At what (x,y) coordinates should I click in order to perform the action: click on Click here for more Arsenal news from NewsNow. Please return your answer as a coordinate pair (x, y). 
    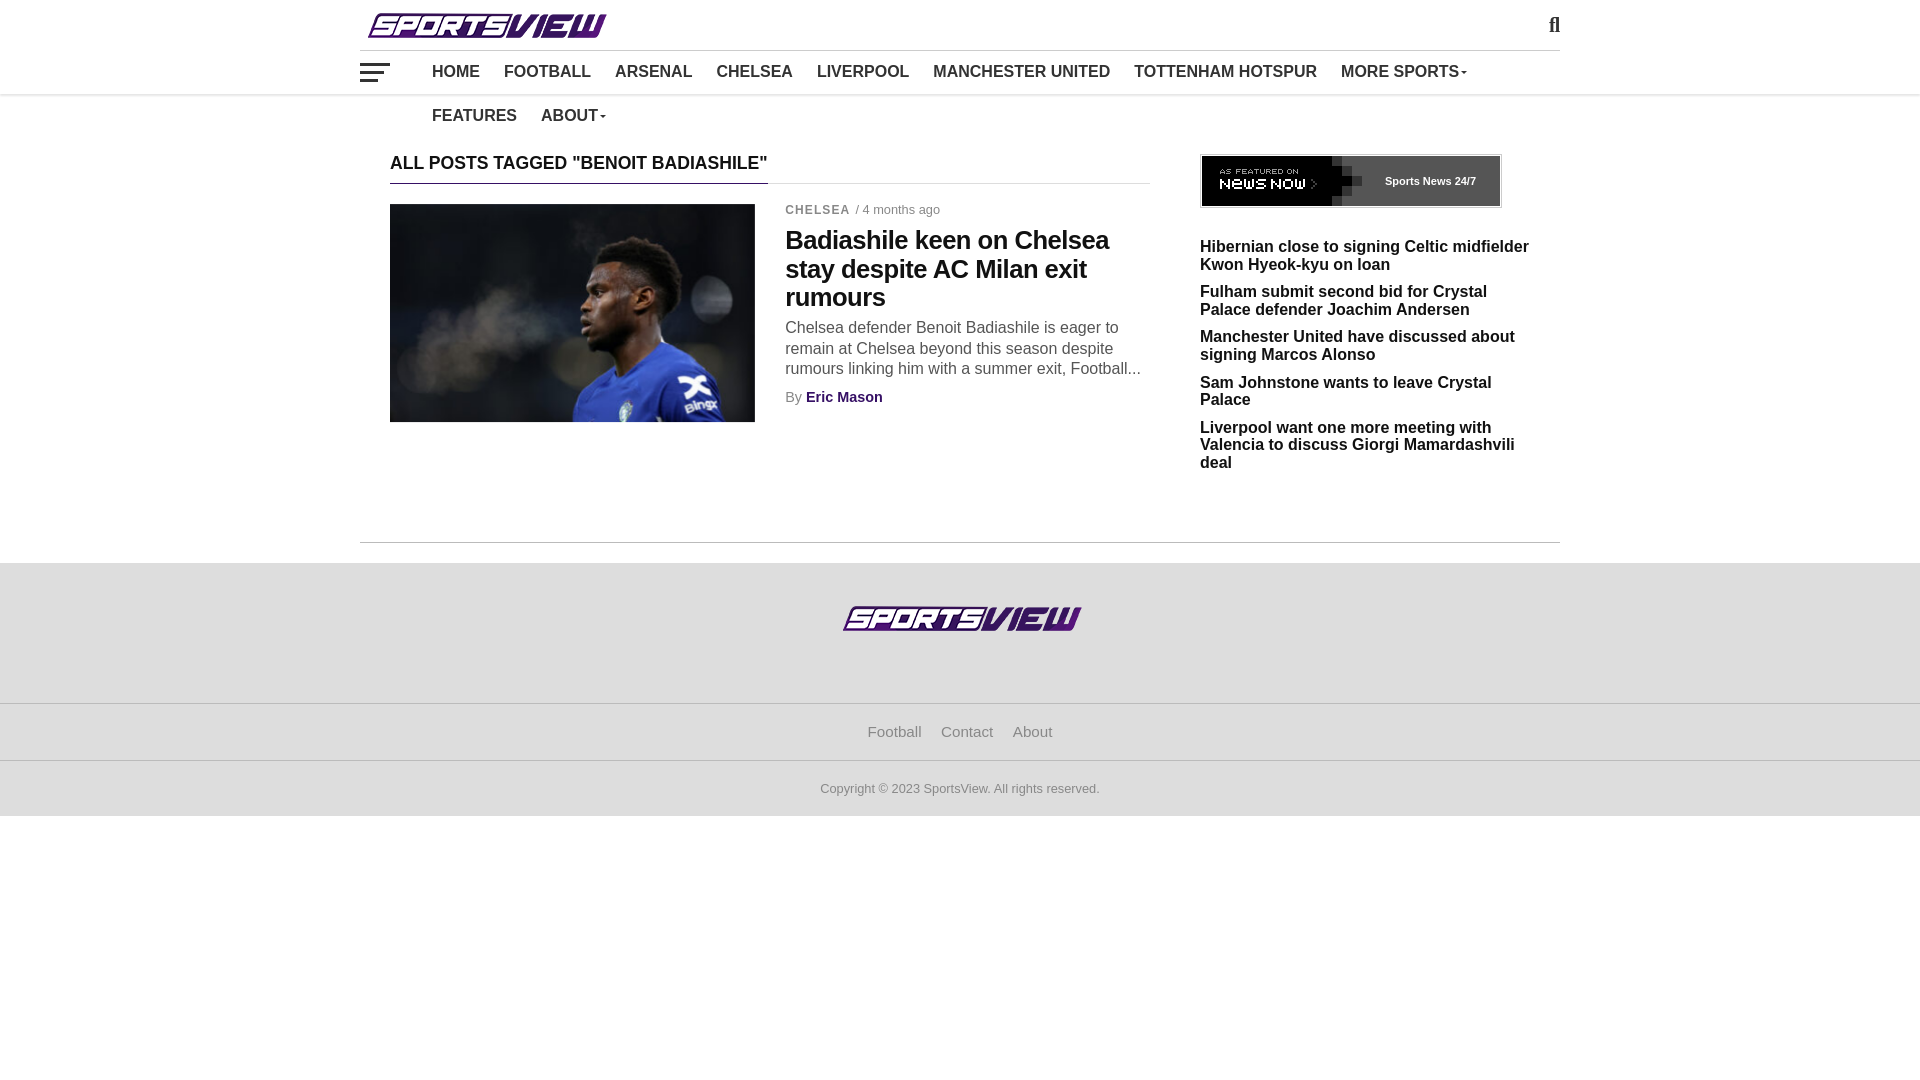
    Looking at the image, I should click on (1350, 181).